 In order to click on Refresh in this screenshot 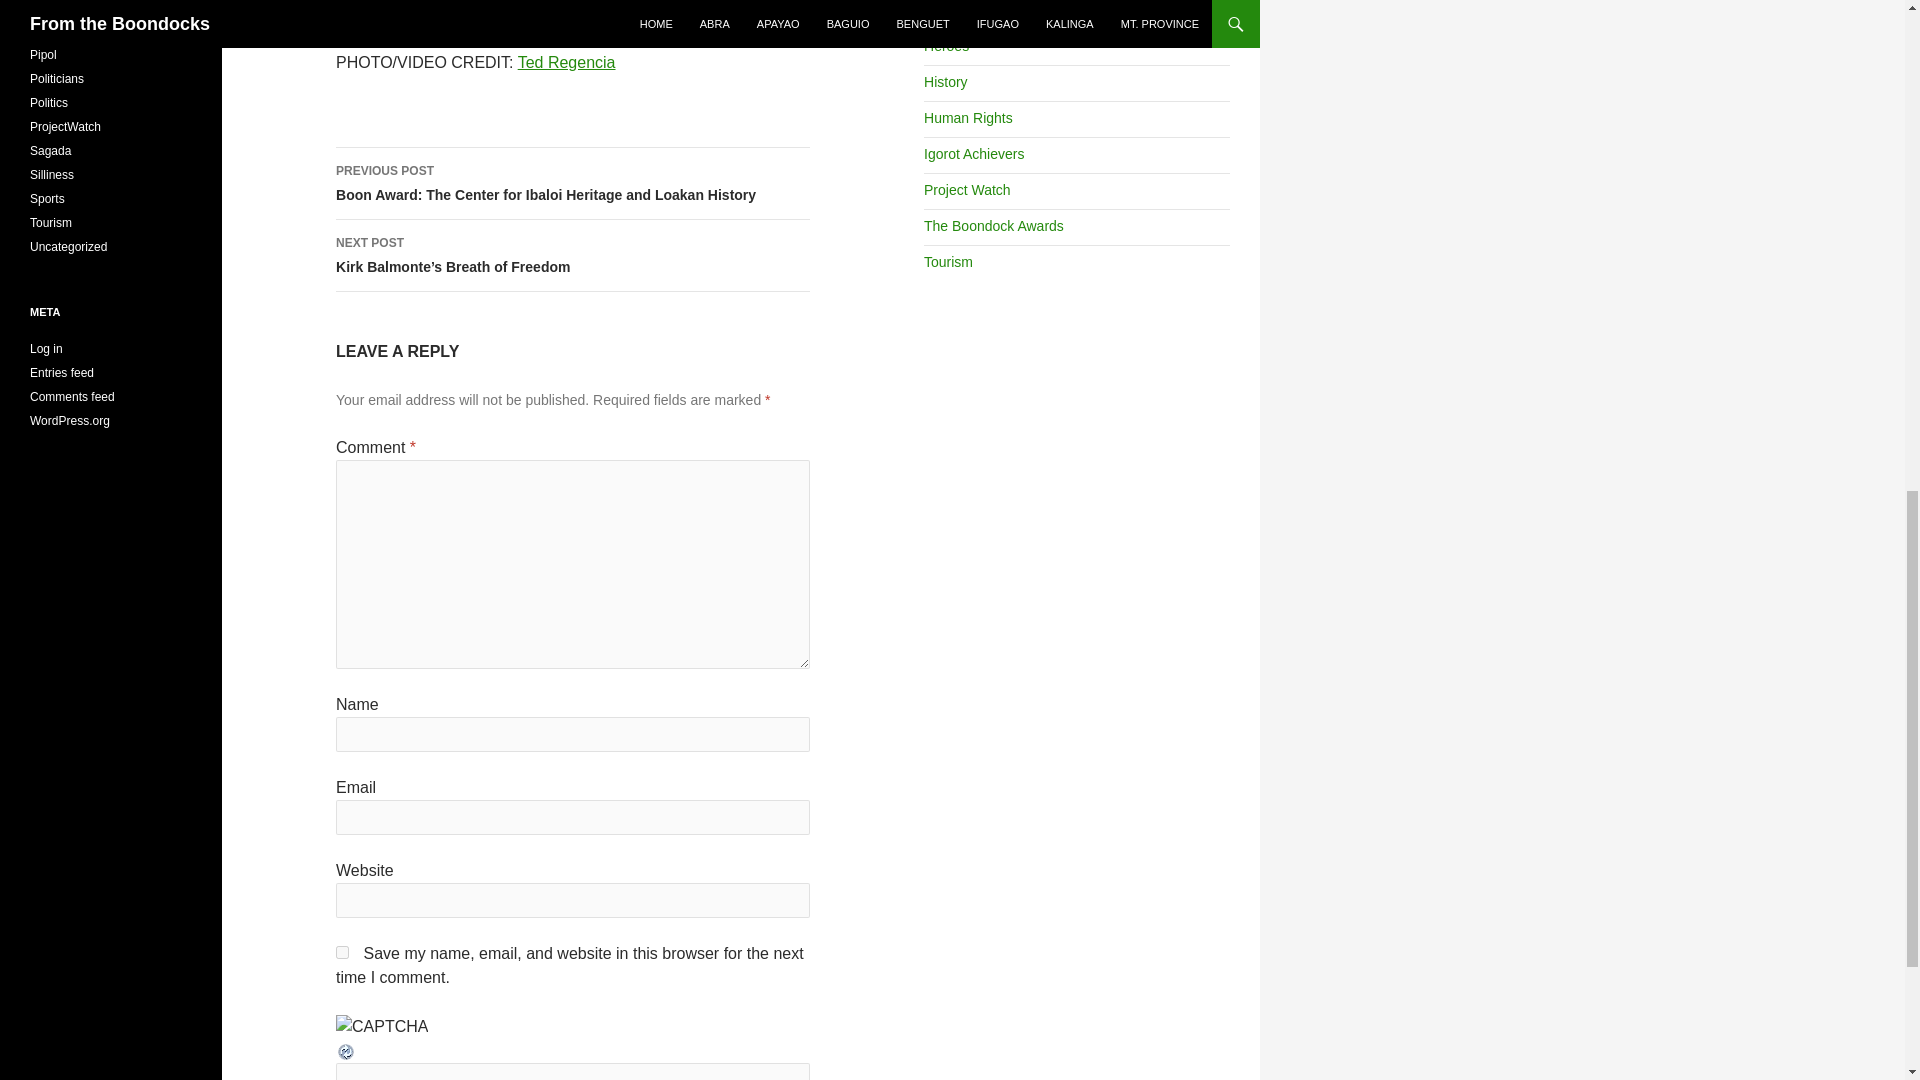, I will do `click(346, 1050)`.